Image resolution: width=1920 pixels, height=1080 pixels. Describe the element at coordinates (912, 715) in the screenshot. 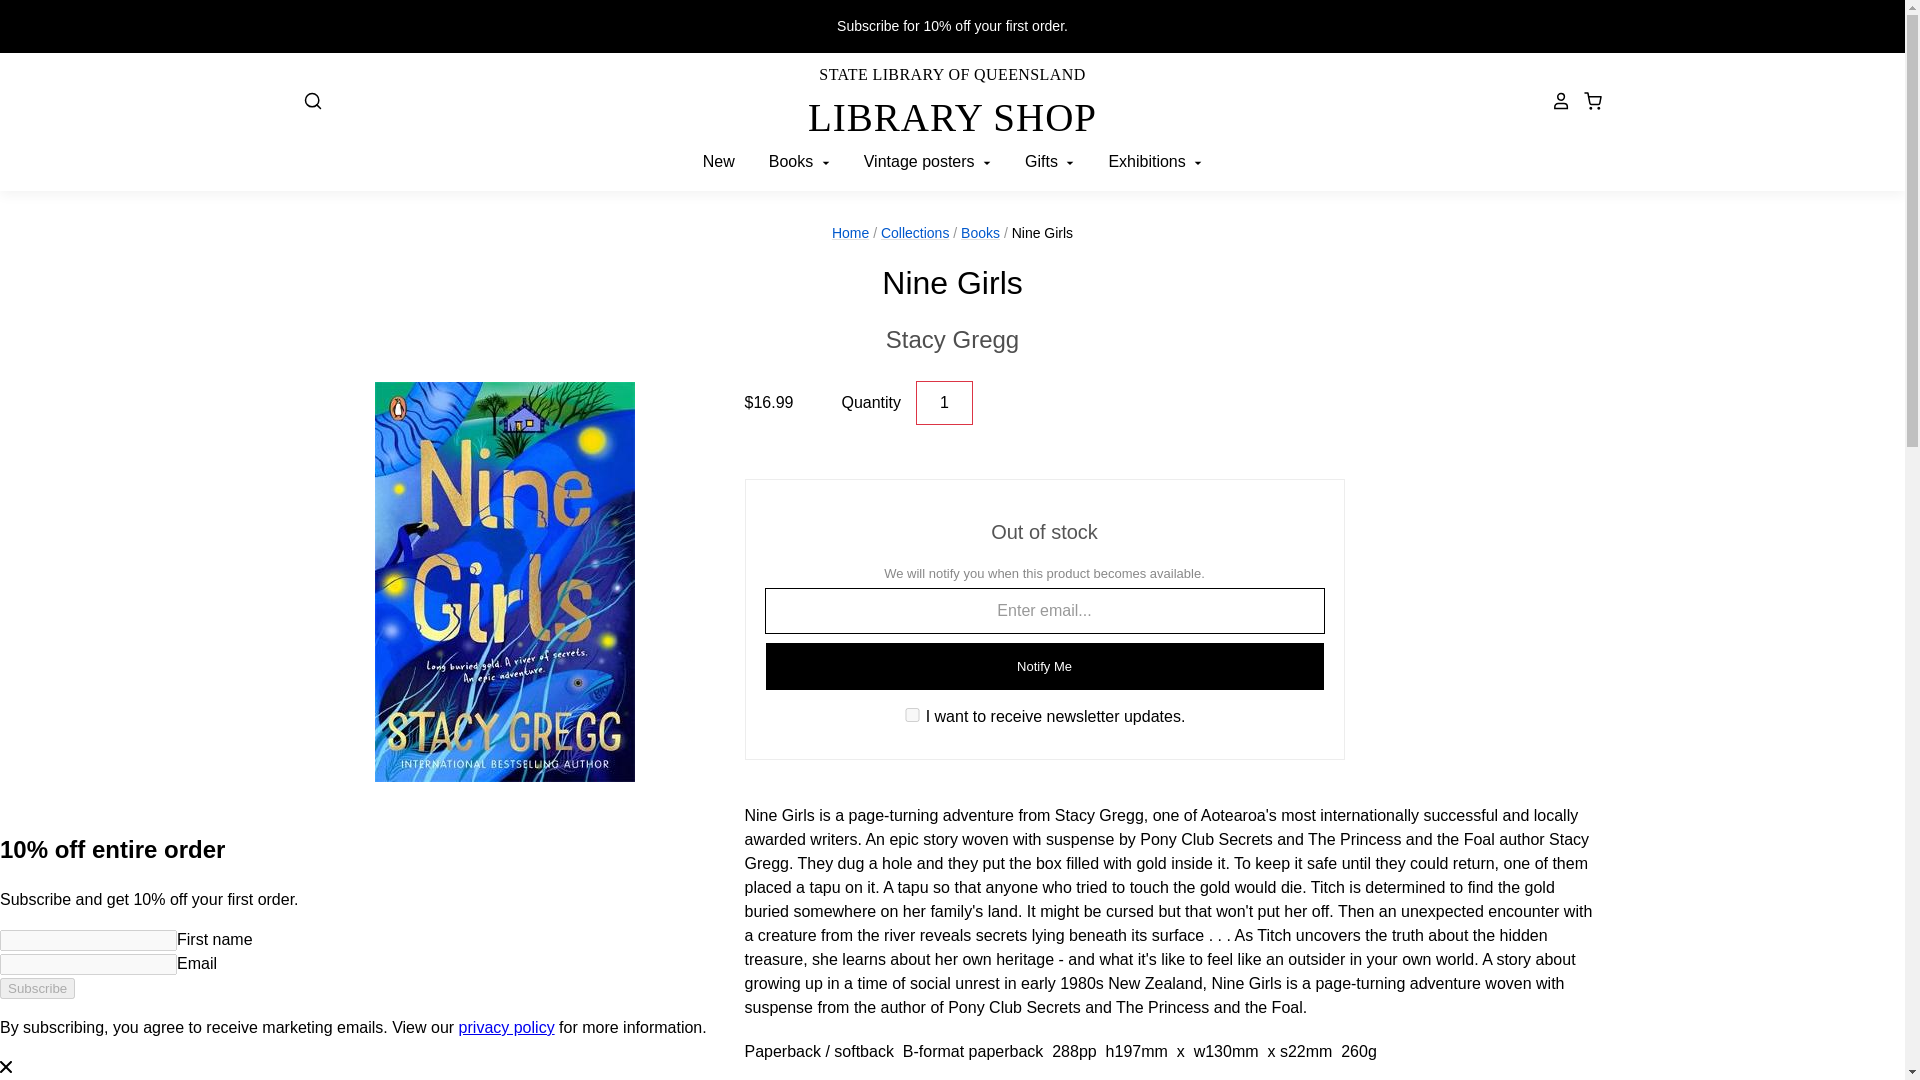

I see `on` at that location.